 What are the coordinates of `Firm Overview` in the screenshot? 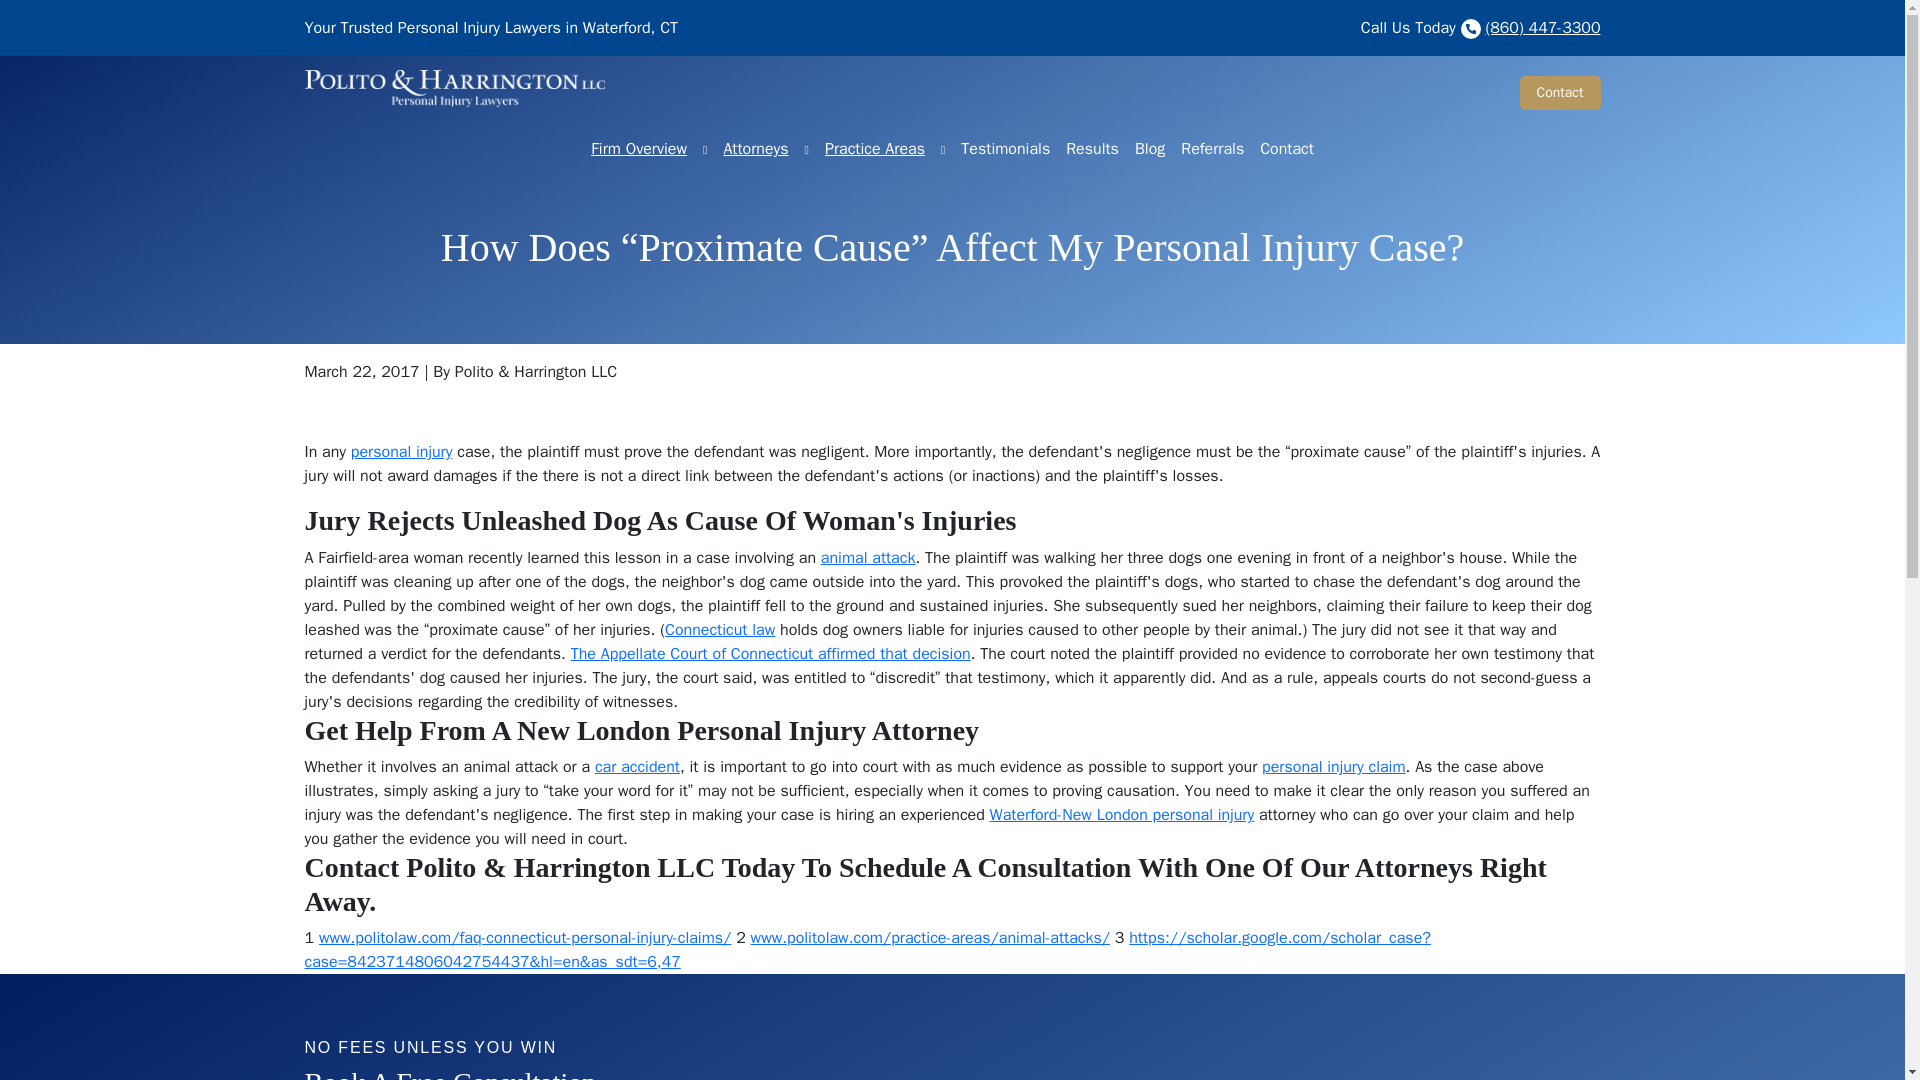 It's located at (704, 148).